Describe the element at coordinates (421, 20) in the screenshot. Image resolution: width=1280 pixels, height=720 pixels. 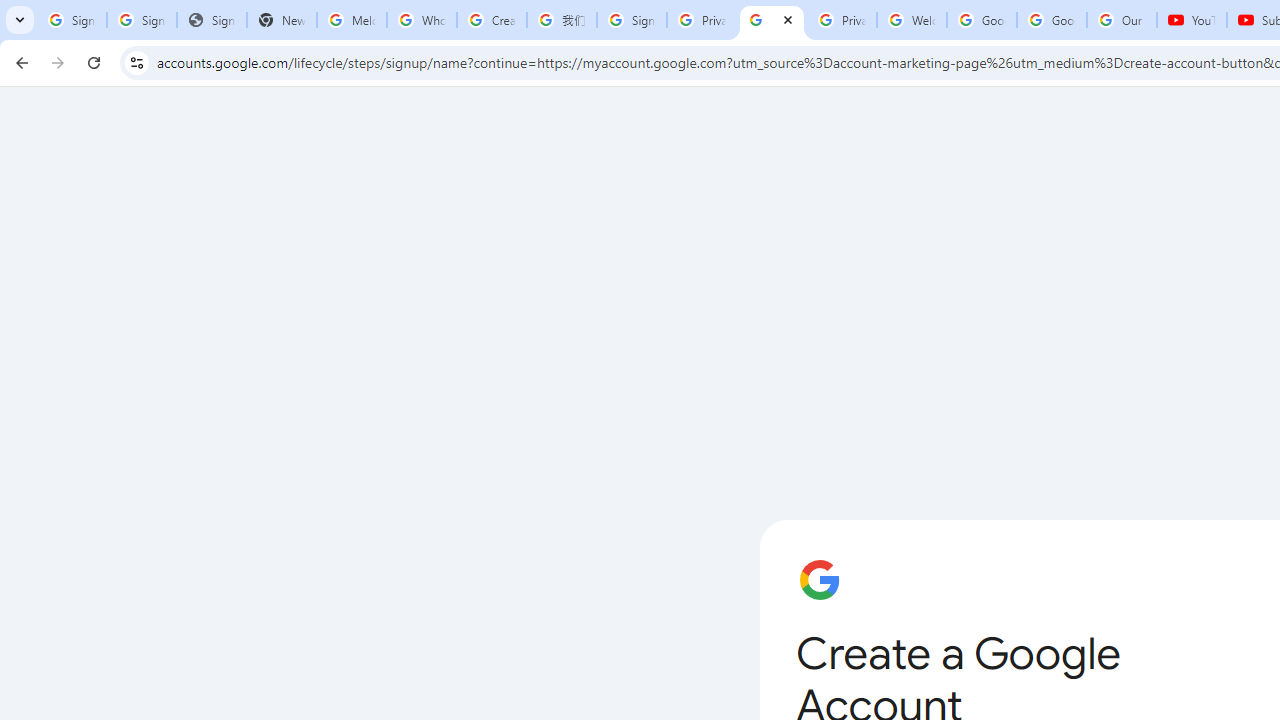
I see `Who is my administrator? - Google Account Help` at that location.